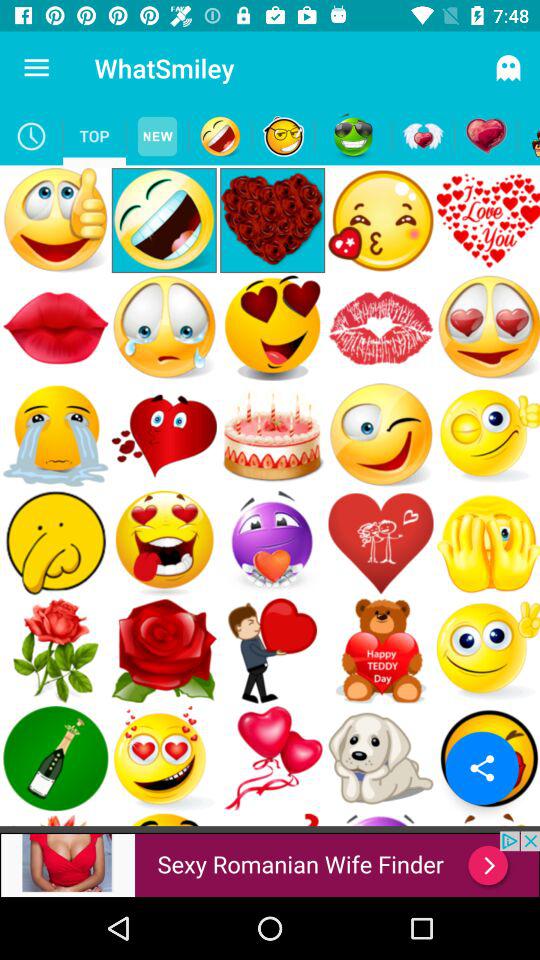 Image resolution: width=540 pixels, height=960 pixels. Describe the element at coordinates (220, 136) in the screenshot. I see `go to emoji section` at that location.